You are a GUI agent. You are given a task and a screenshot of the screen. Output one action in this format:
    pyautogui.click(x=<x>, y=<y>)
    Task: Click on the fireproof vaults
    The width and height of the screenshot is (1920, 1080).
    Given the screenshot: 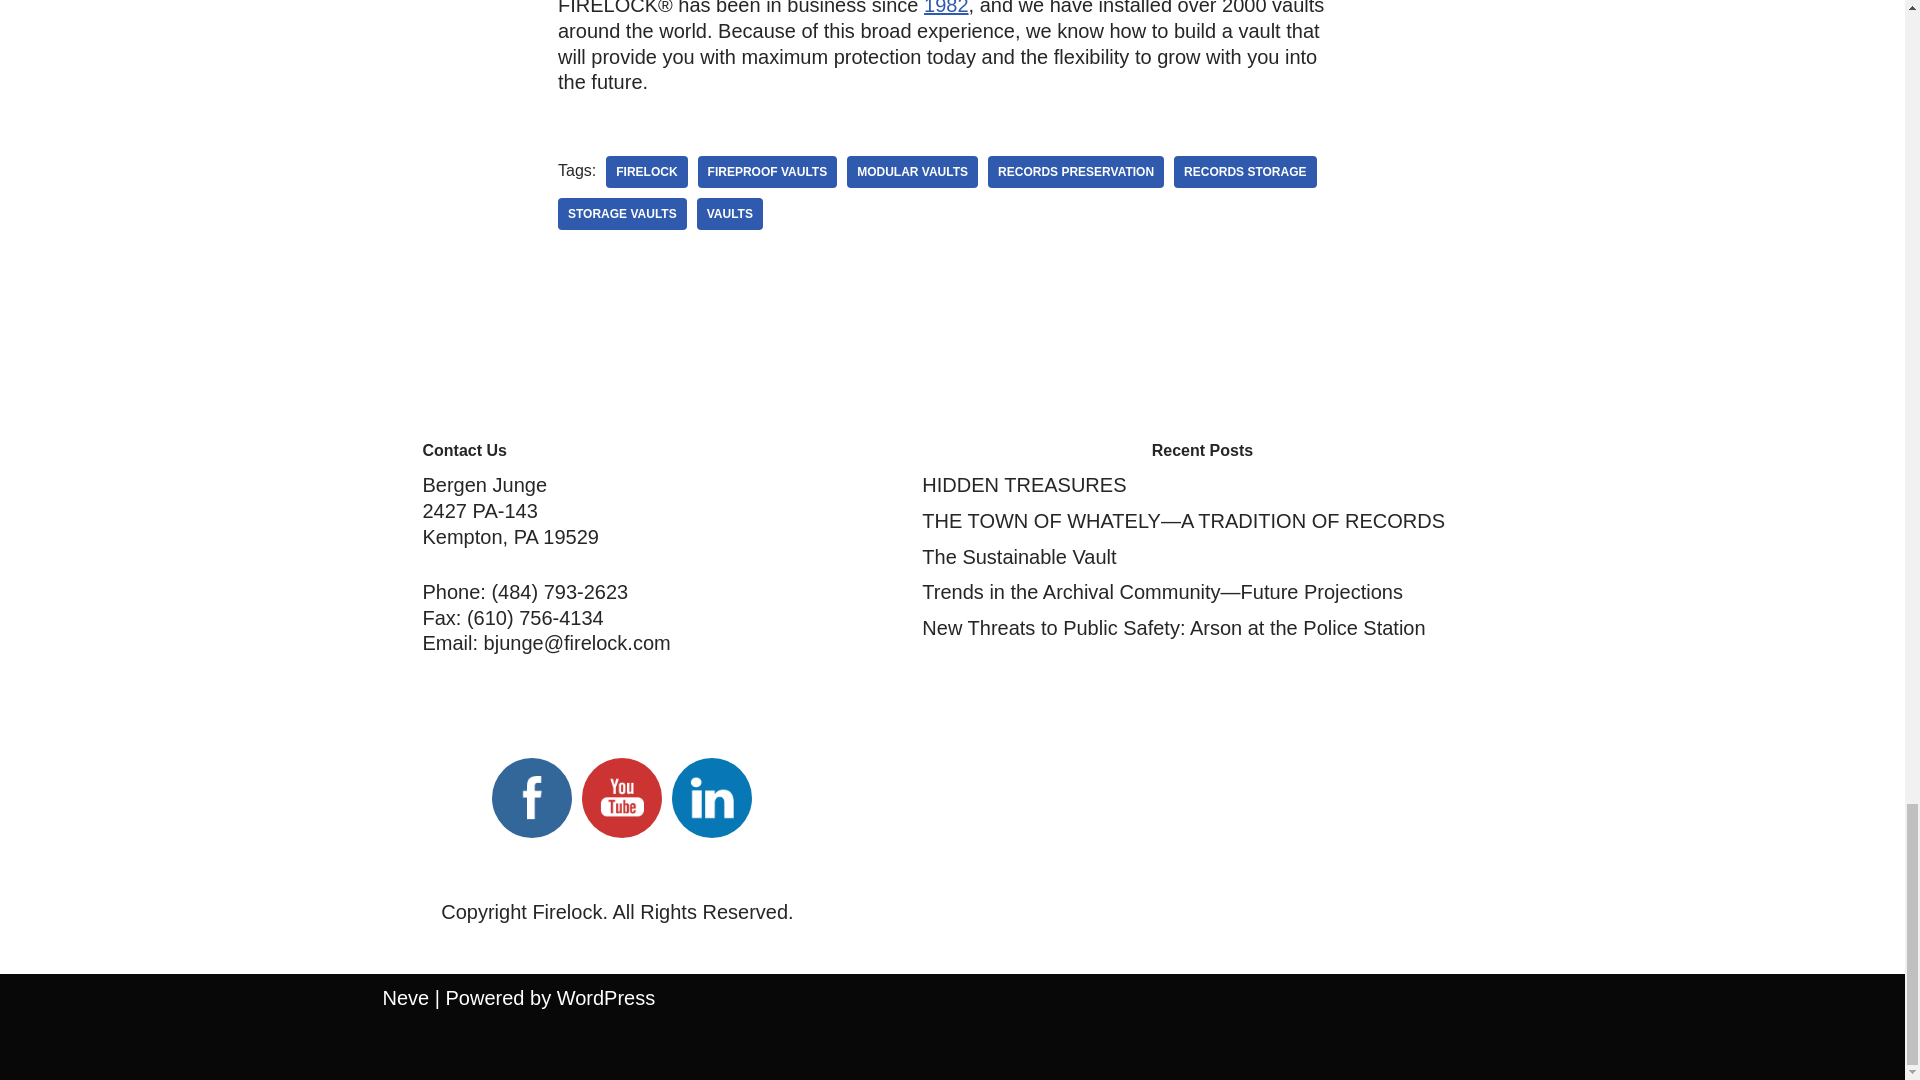 What is the action you would take?
    pyautogui.click(x=768, y=171)
    